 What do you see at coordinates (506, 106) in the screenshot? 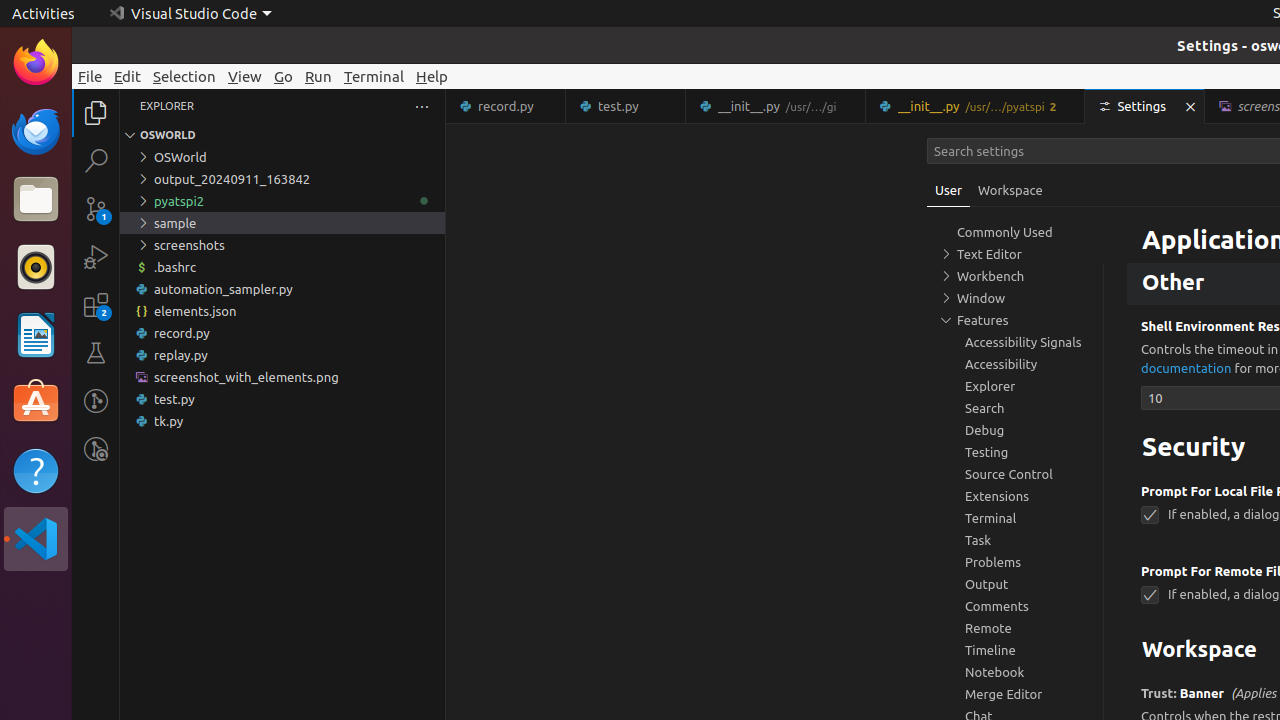
I see `record.py` at bounding box center [506, 106].